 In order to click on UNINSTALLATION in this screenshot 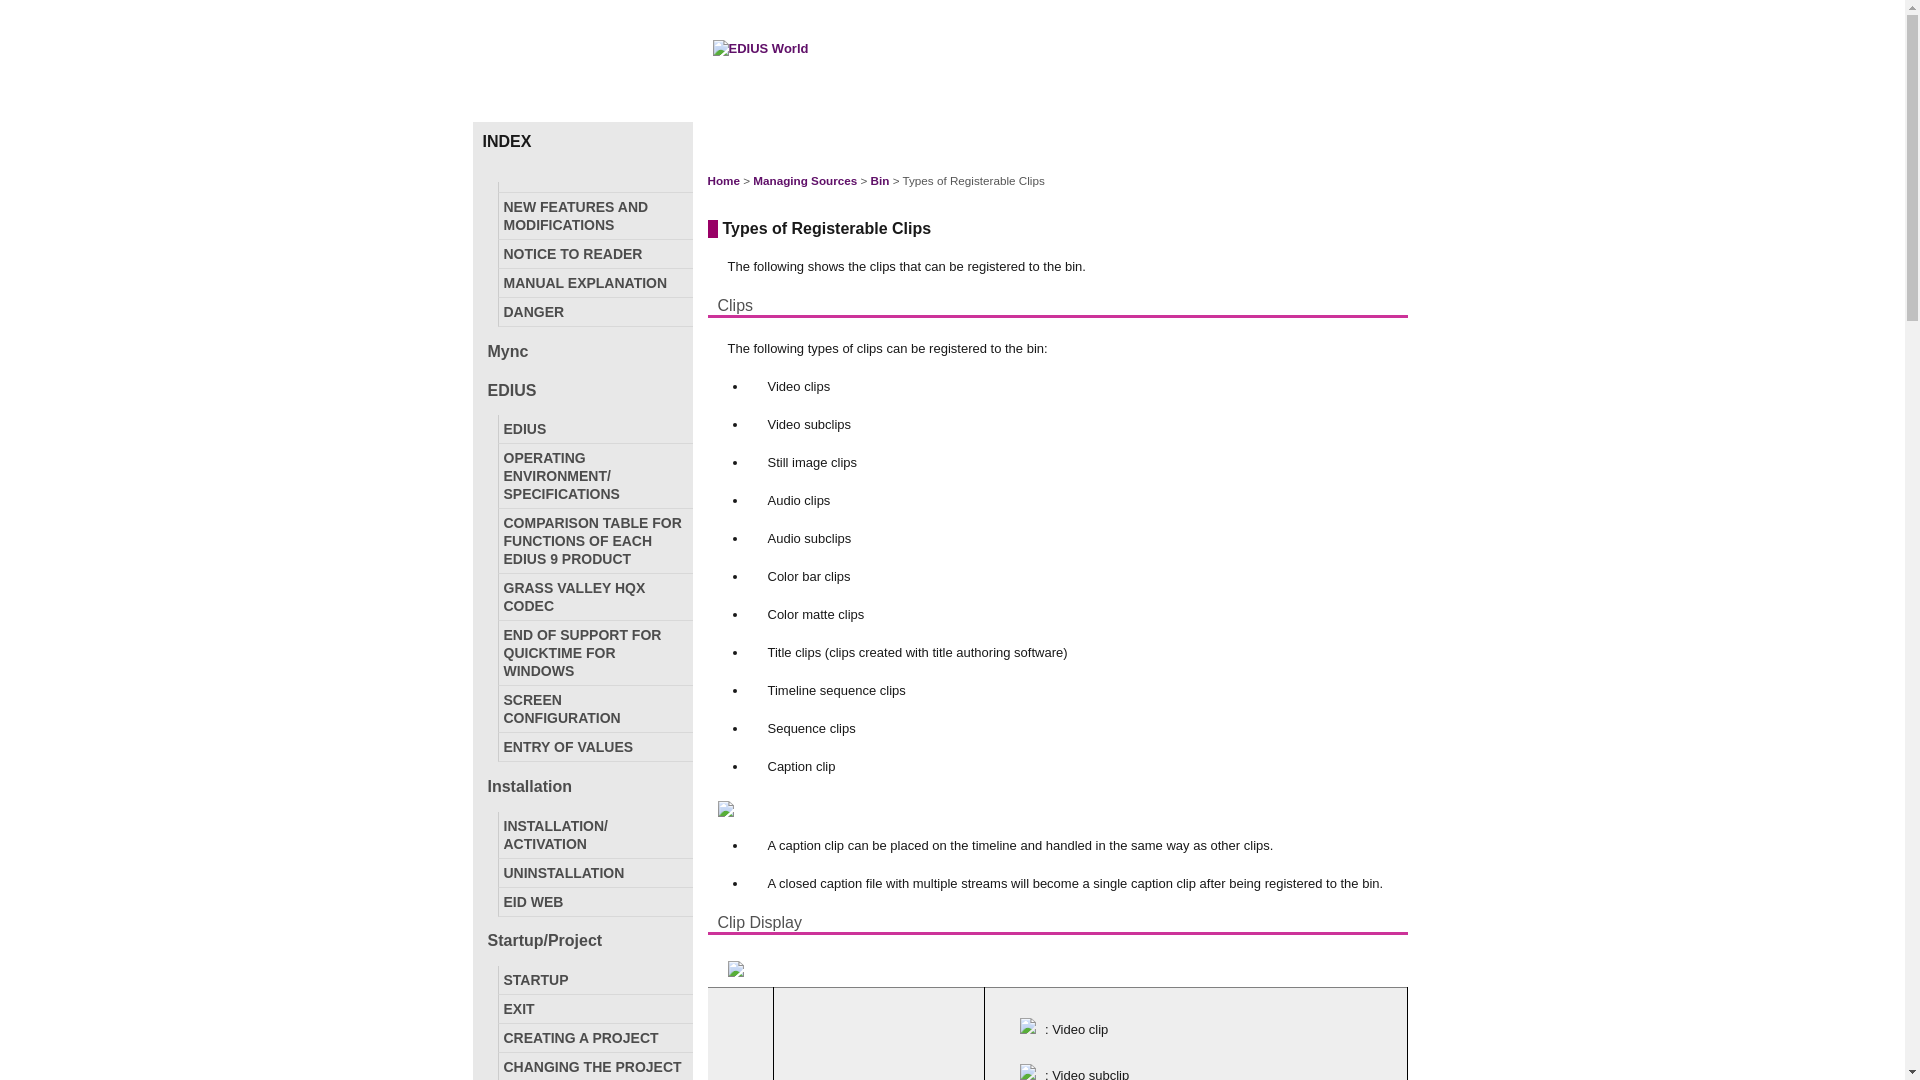, I will do `click(594, 872)`.